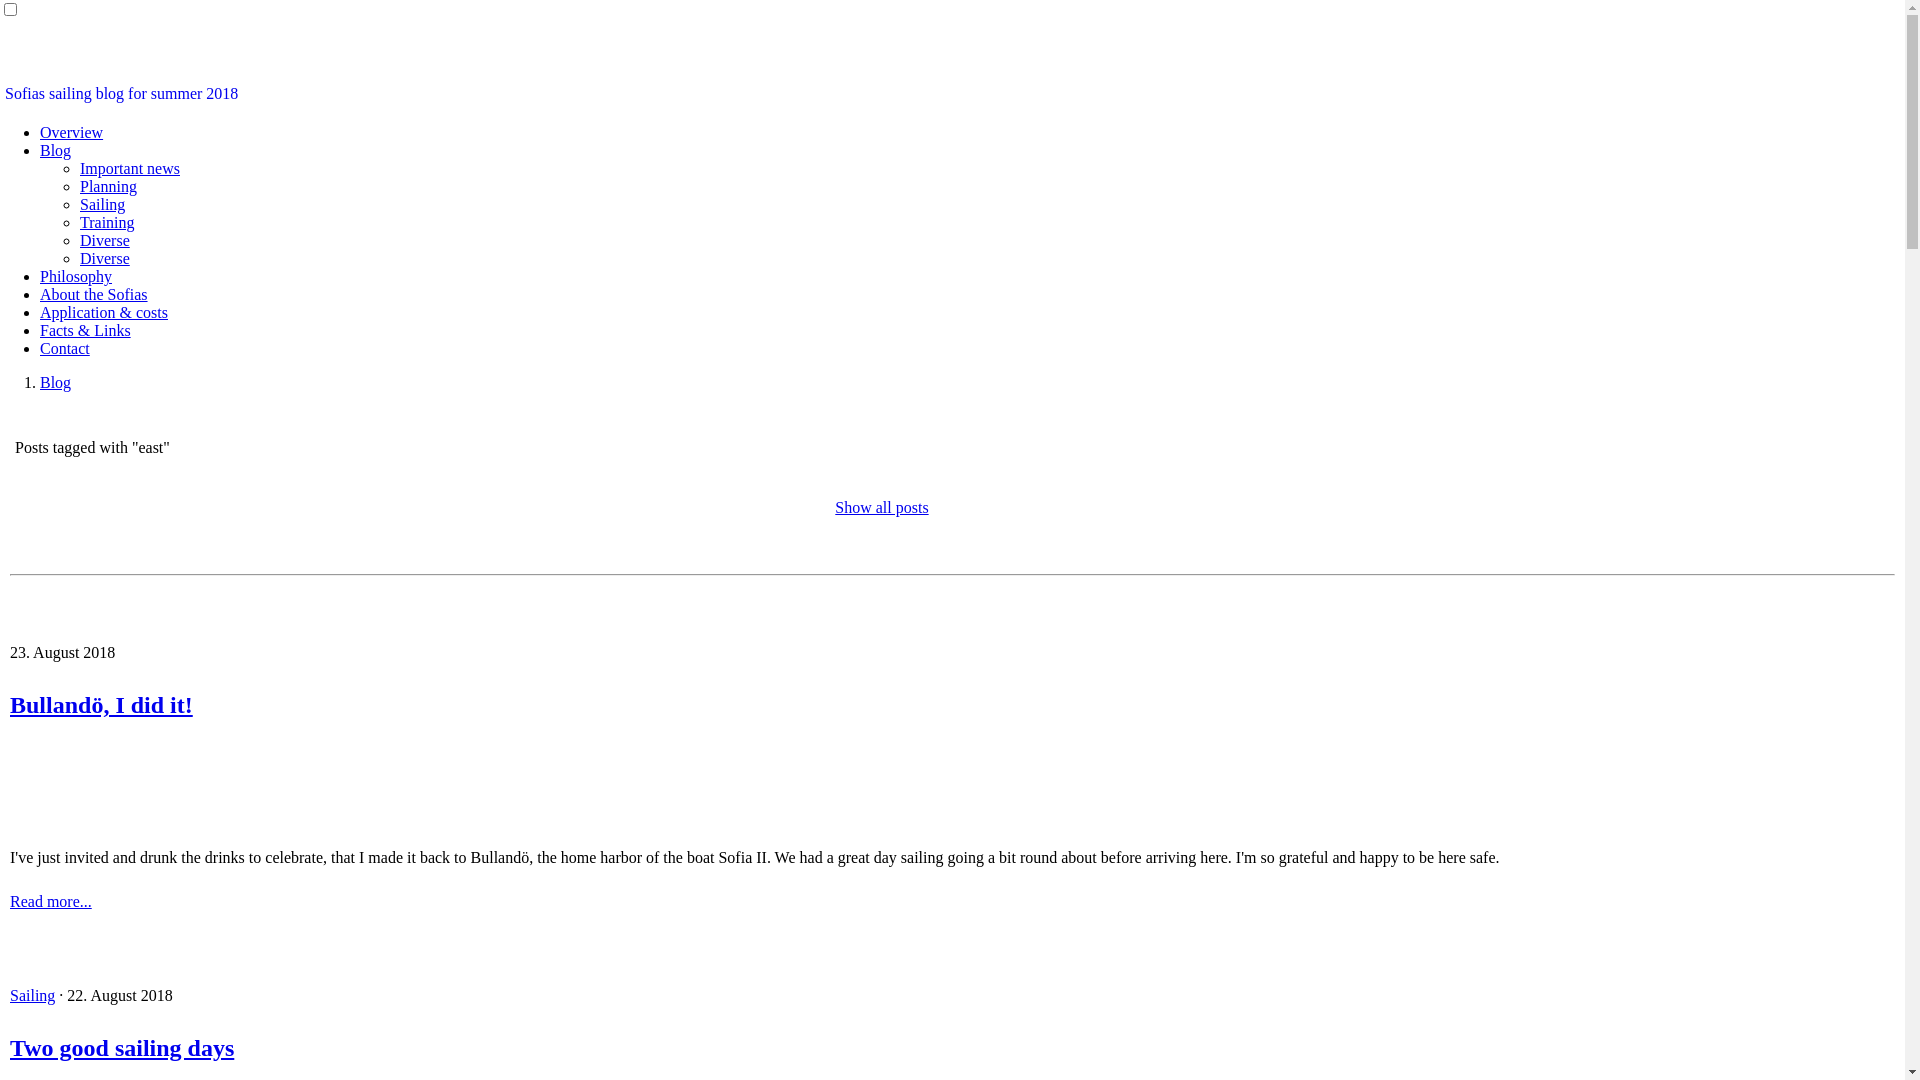 The width and height of the screenshot is (1920, 1080). I want to click on Planning, so click(108, 186).